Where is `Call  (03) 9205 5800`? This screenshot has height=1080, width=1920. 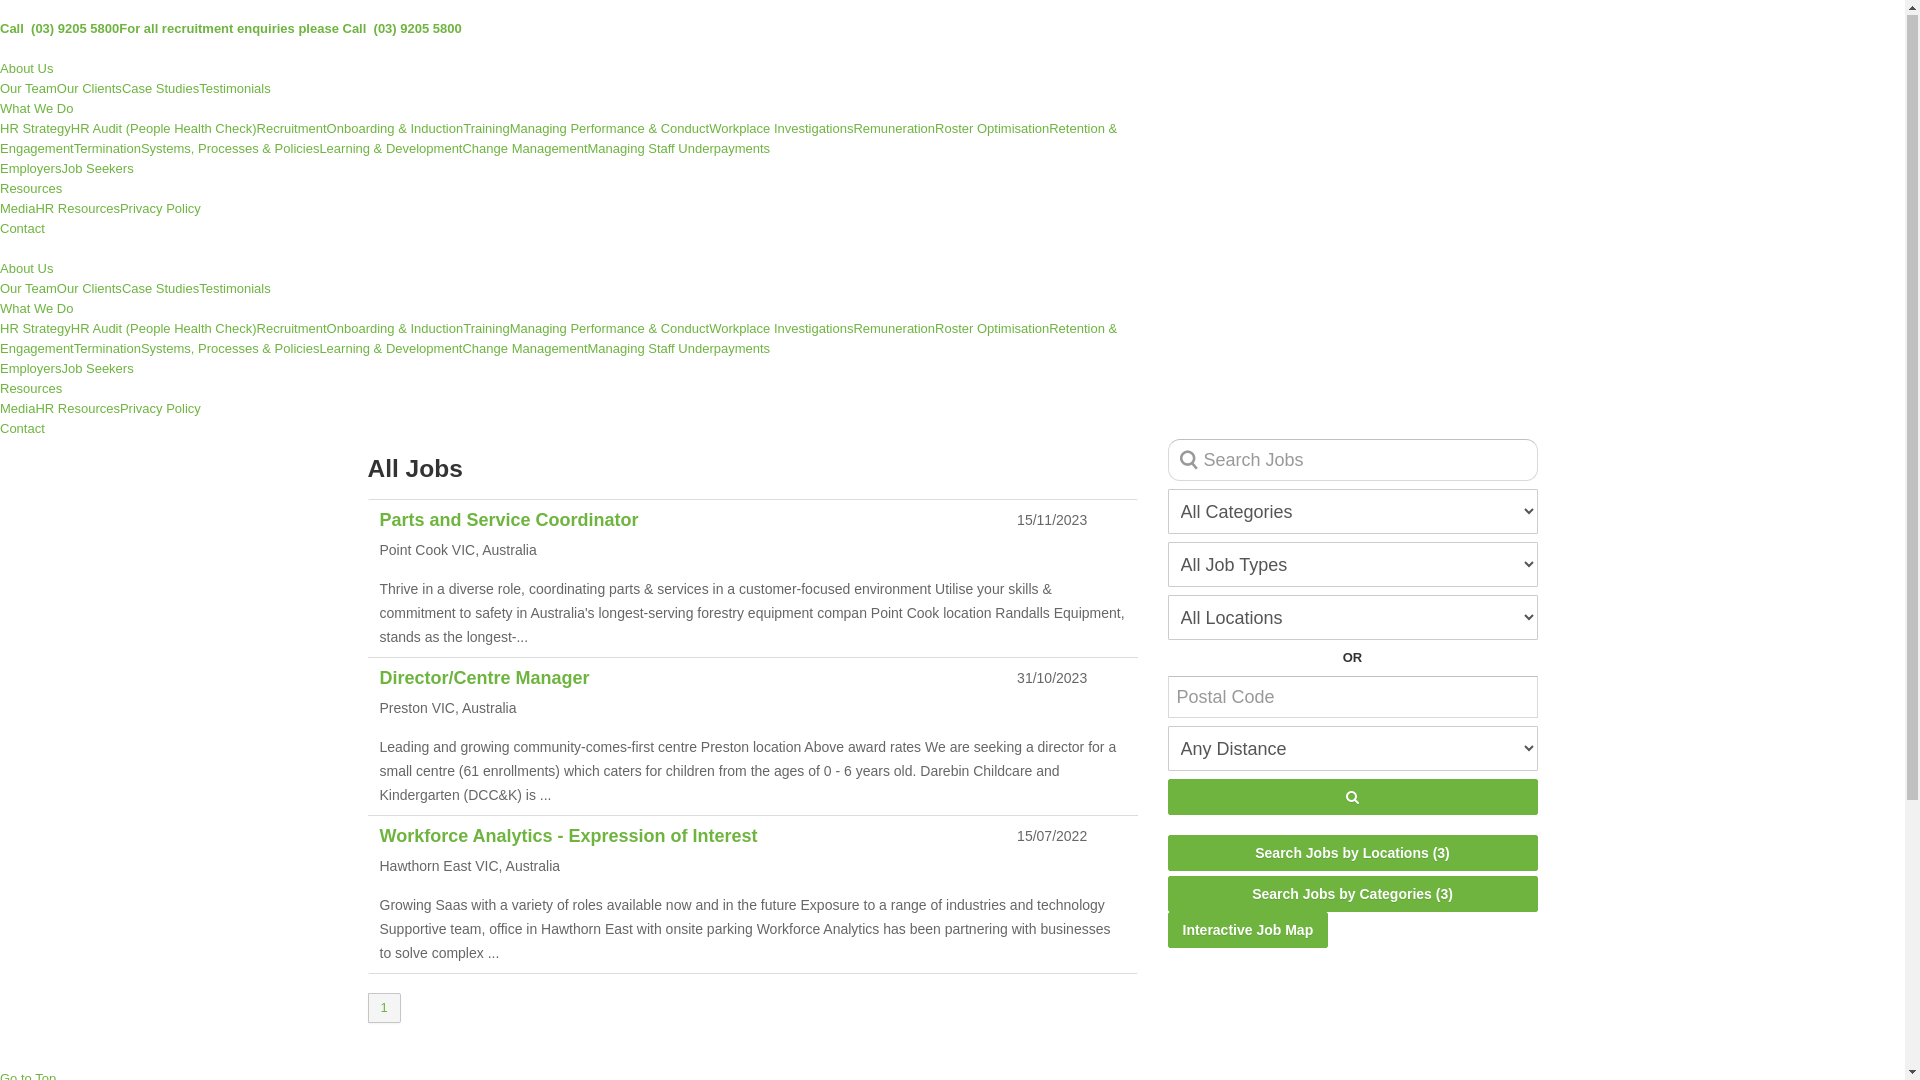
Call  (03) 9205 5800 is located at coordinates (60, 30).